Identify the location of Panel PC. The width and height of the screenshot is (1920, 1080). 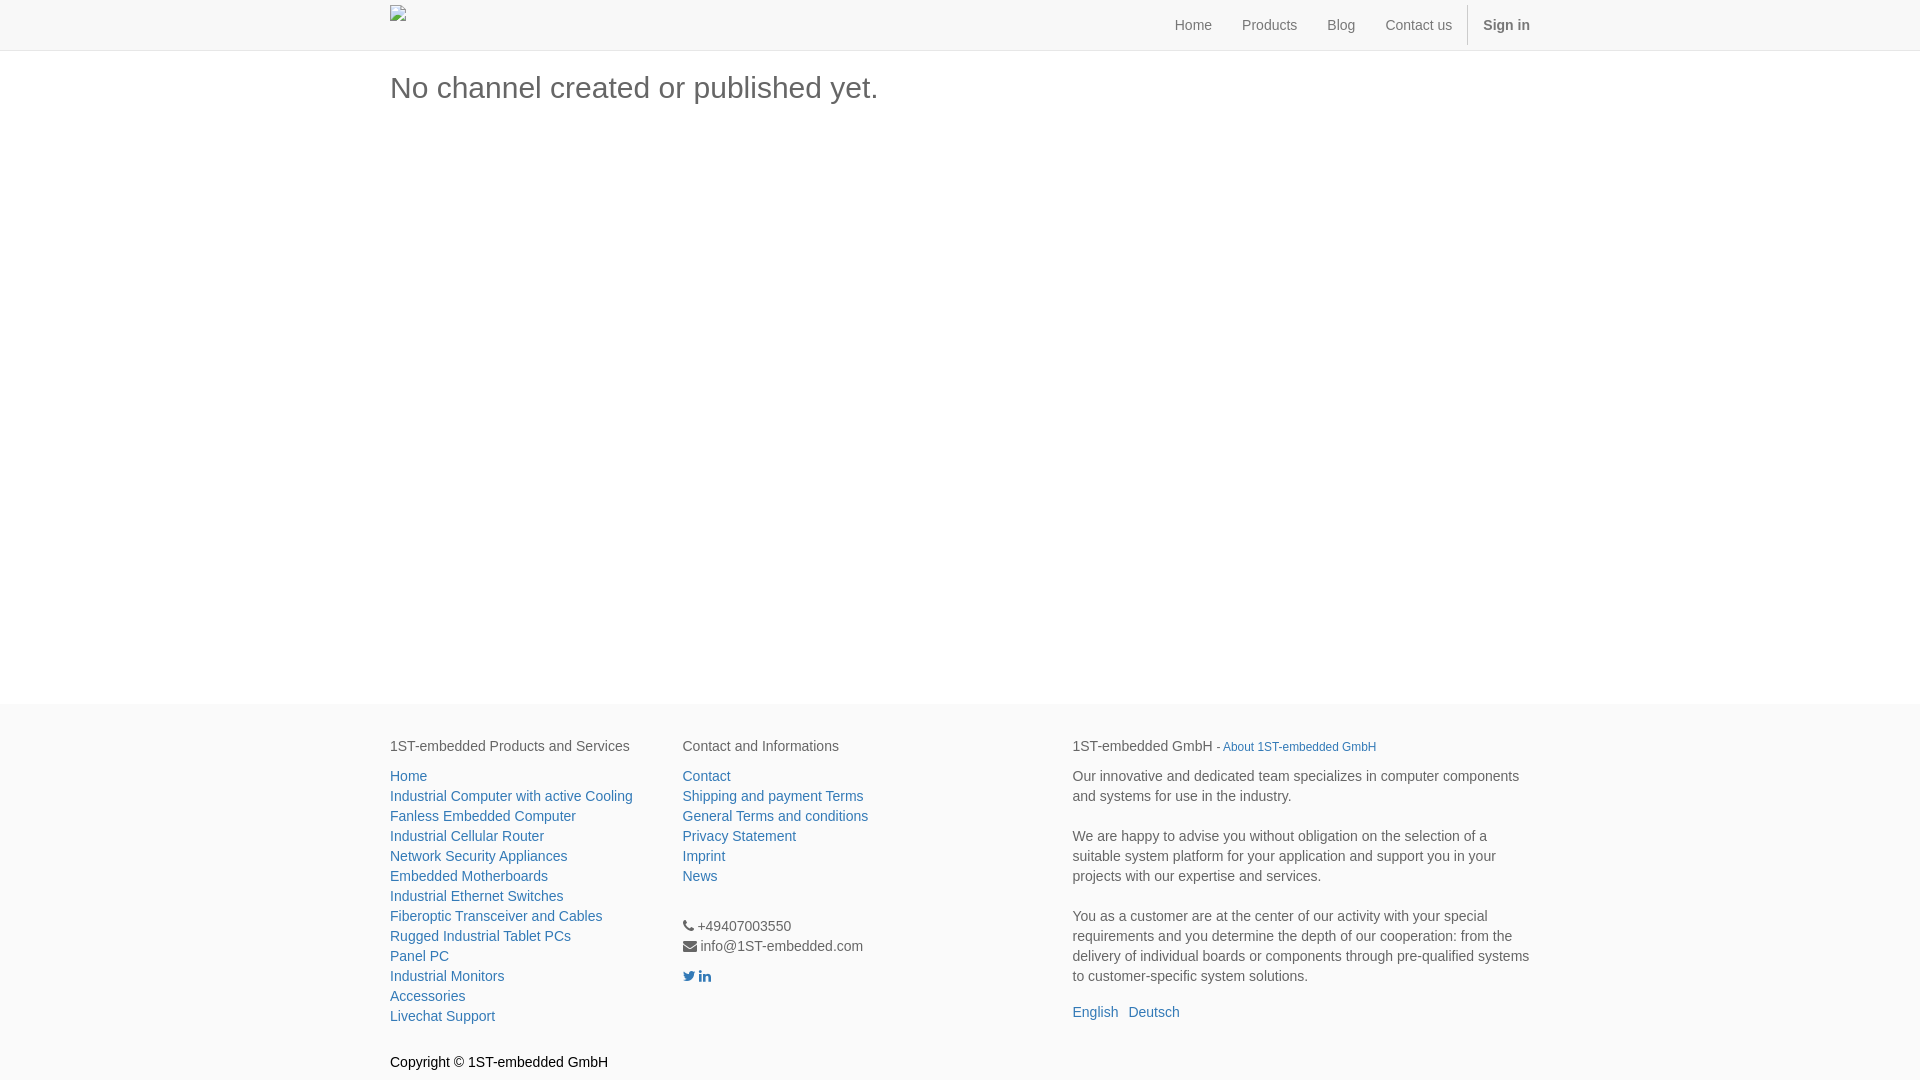
(522, 956).